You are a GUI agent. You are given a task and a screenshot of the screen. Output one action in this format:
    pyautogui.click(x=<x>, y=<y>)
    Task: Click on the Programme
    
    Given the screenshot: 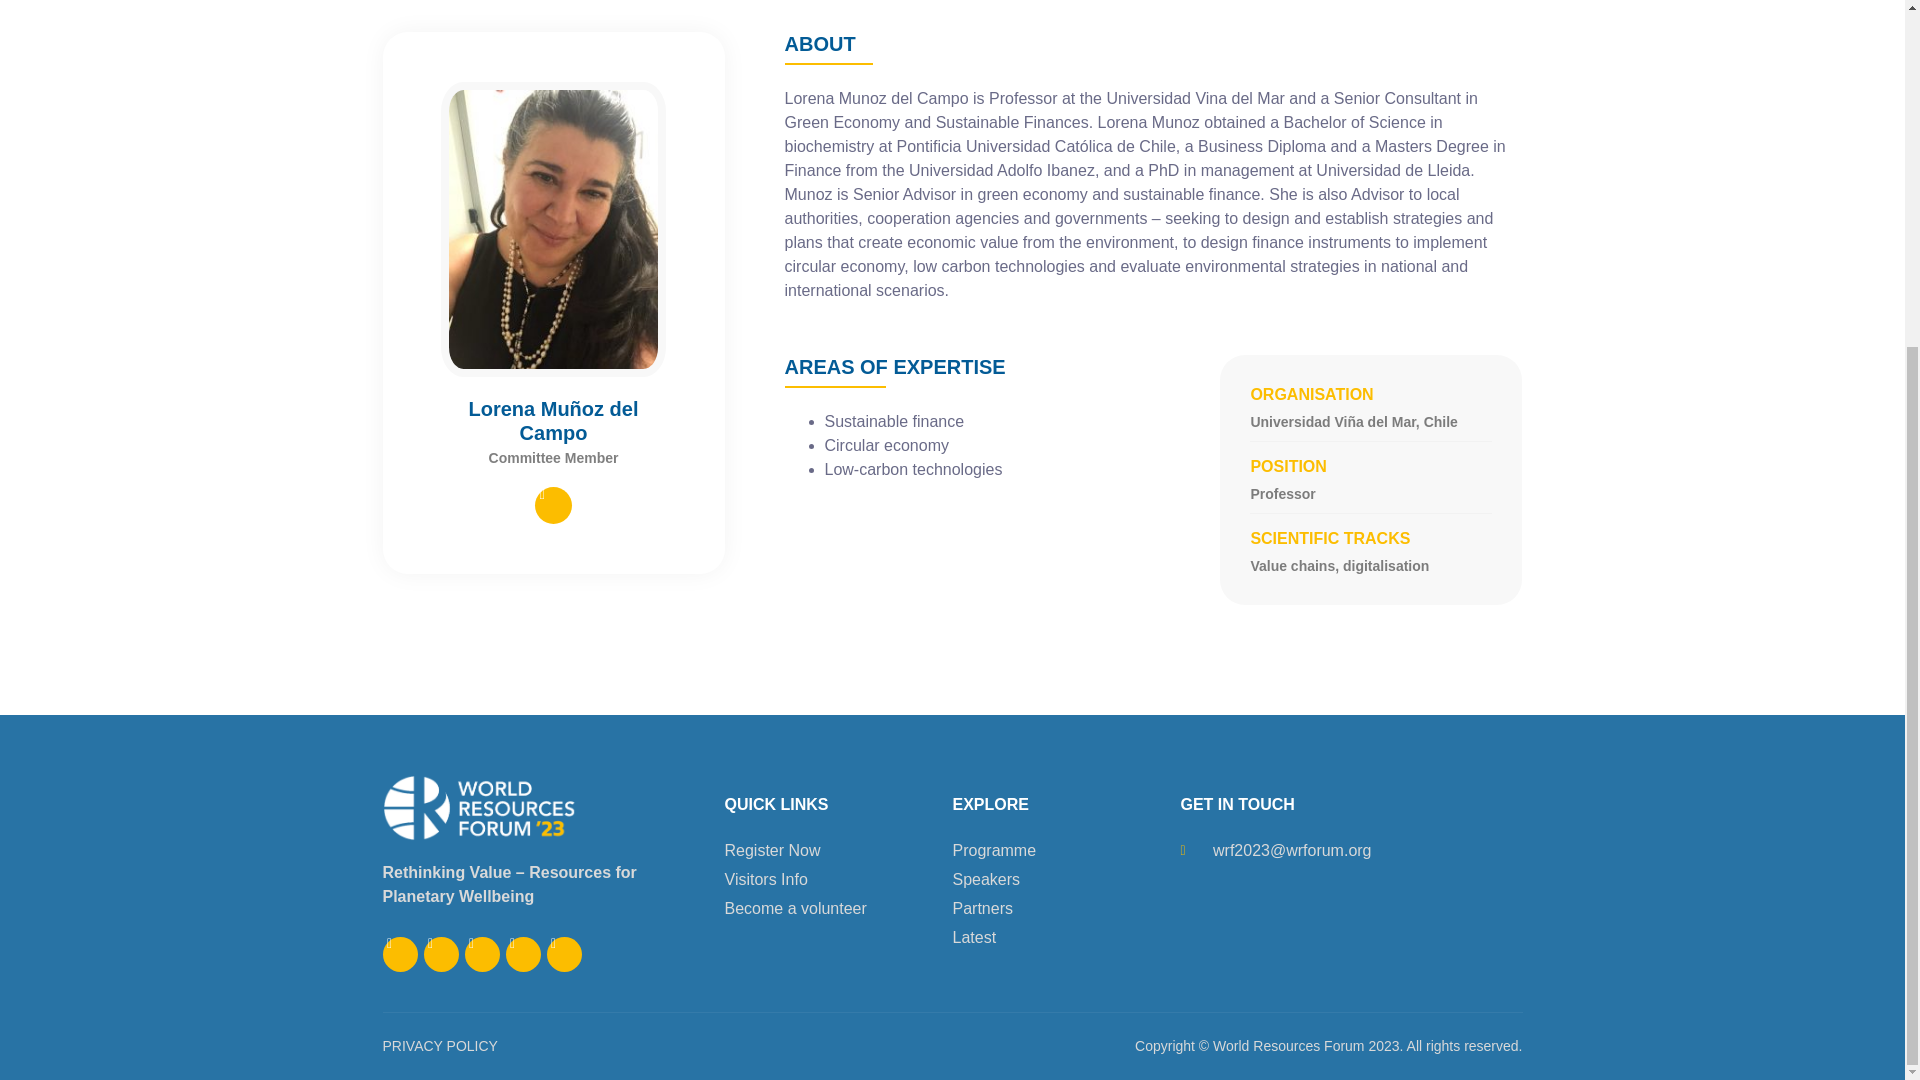 What is the action you would take?
    pyautogui.click(x=1066, y=850)
    